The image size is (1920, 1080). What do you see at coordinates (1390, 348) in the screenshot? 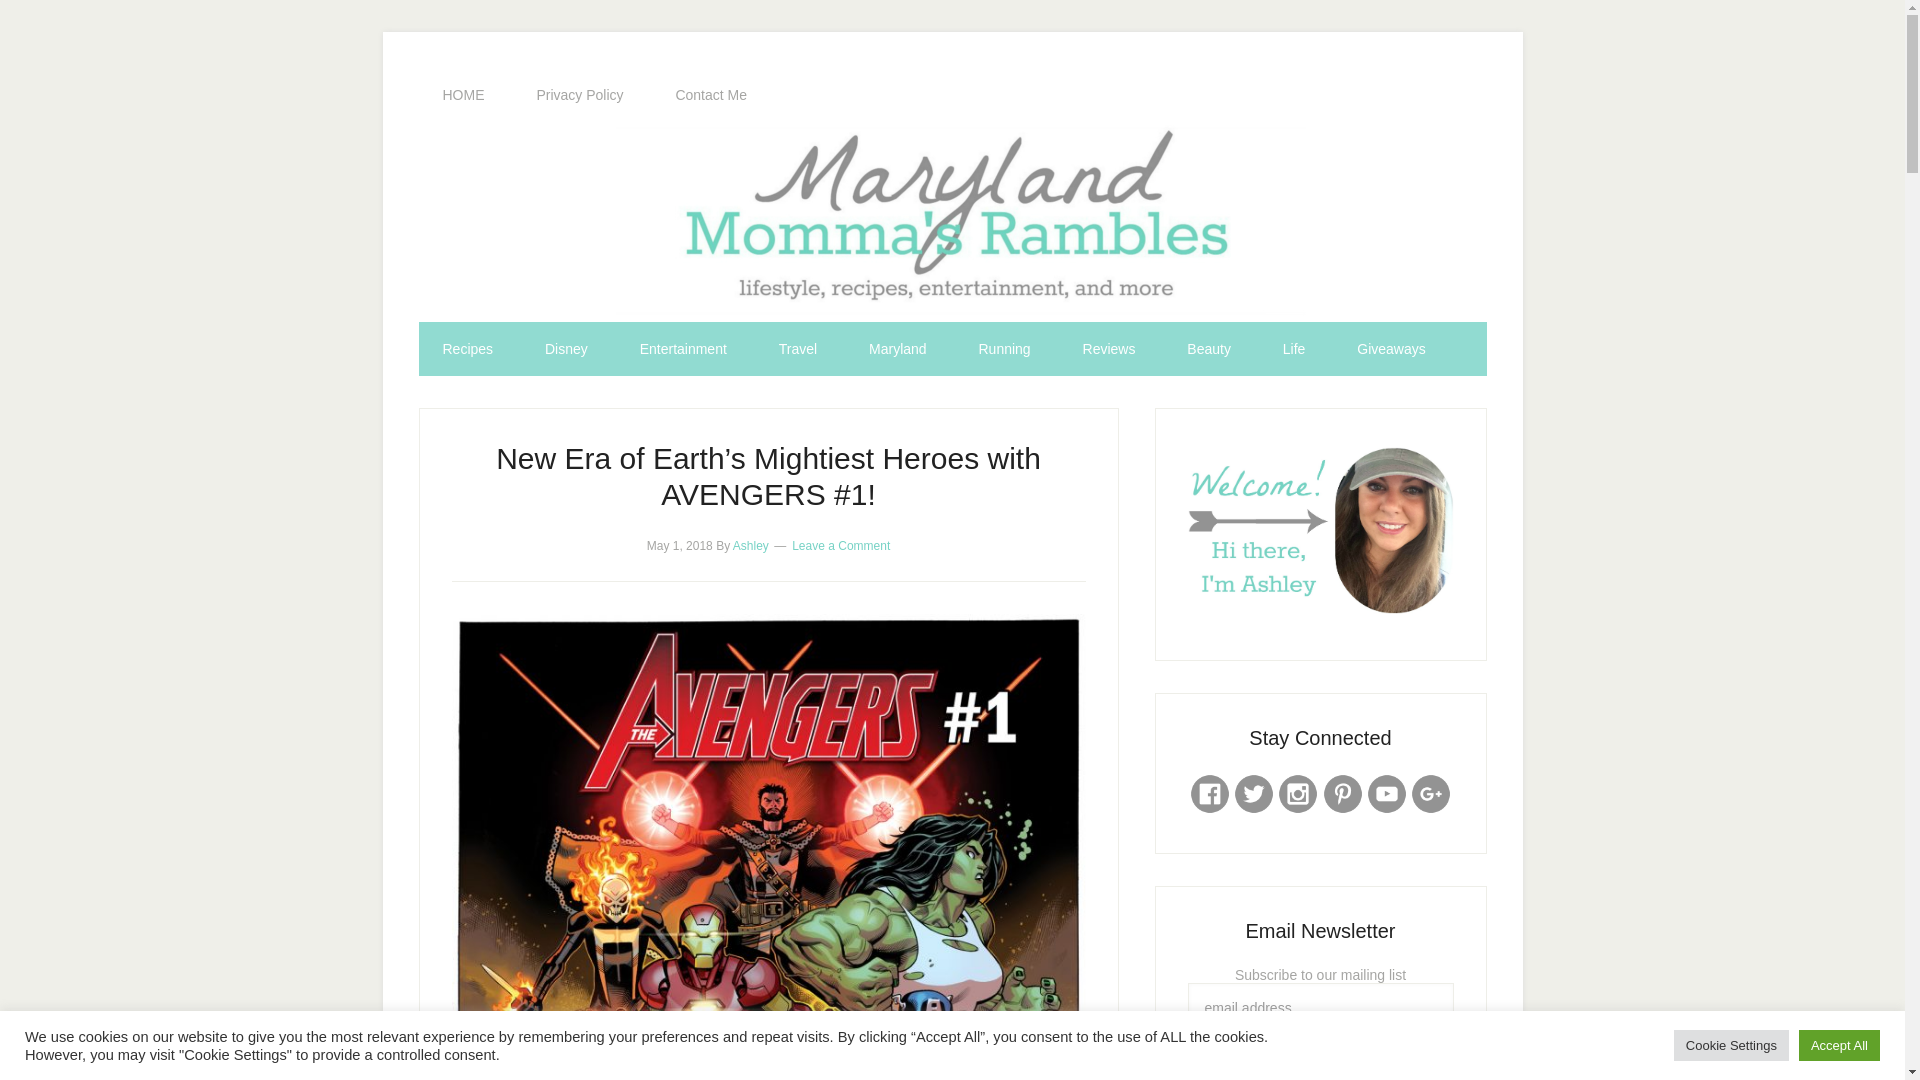
I see `Giveaways` at bounding box center [1390, 348].